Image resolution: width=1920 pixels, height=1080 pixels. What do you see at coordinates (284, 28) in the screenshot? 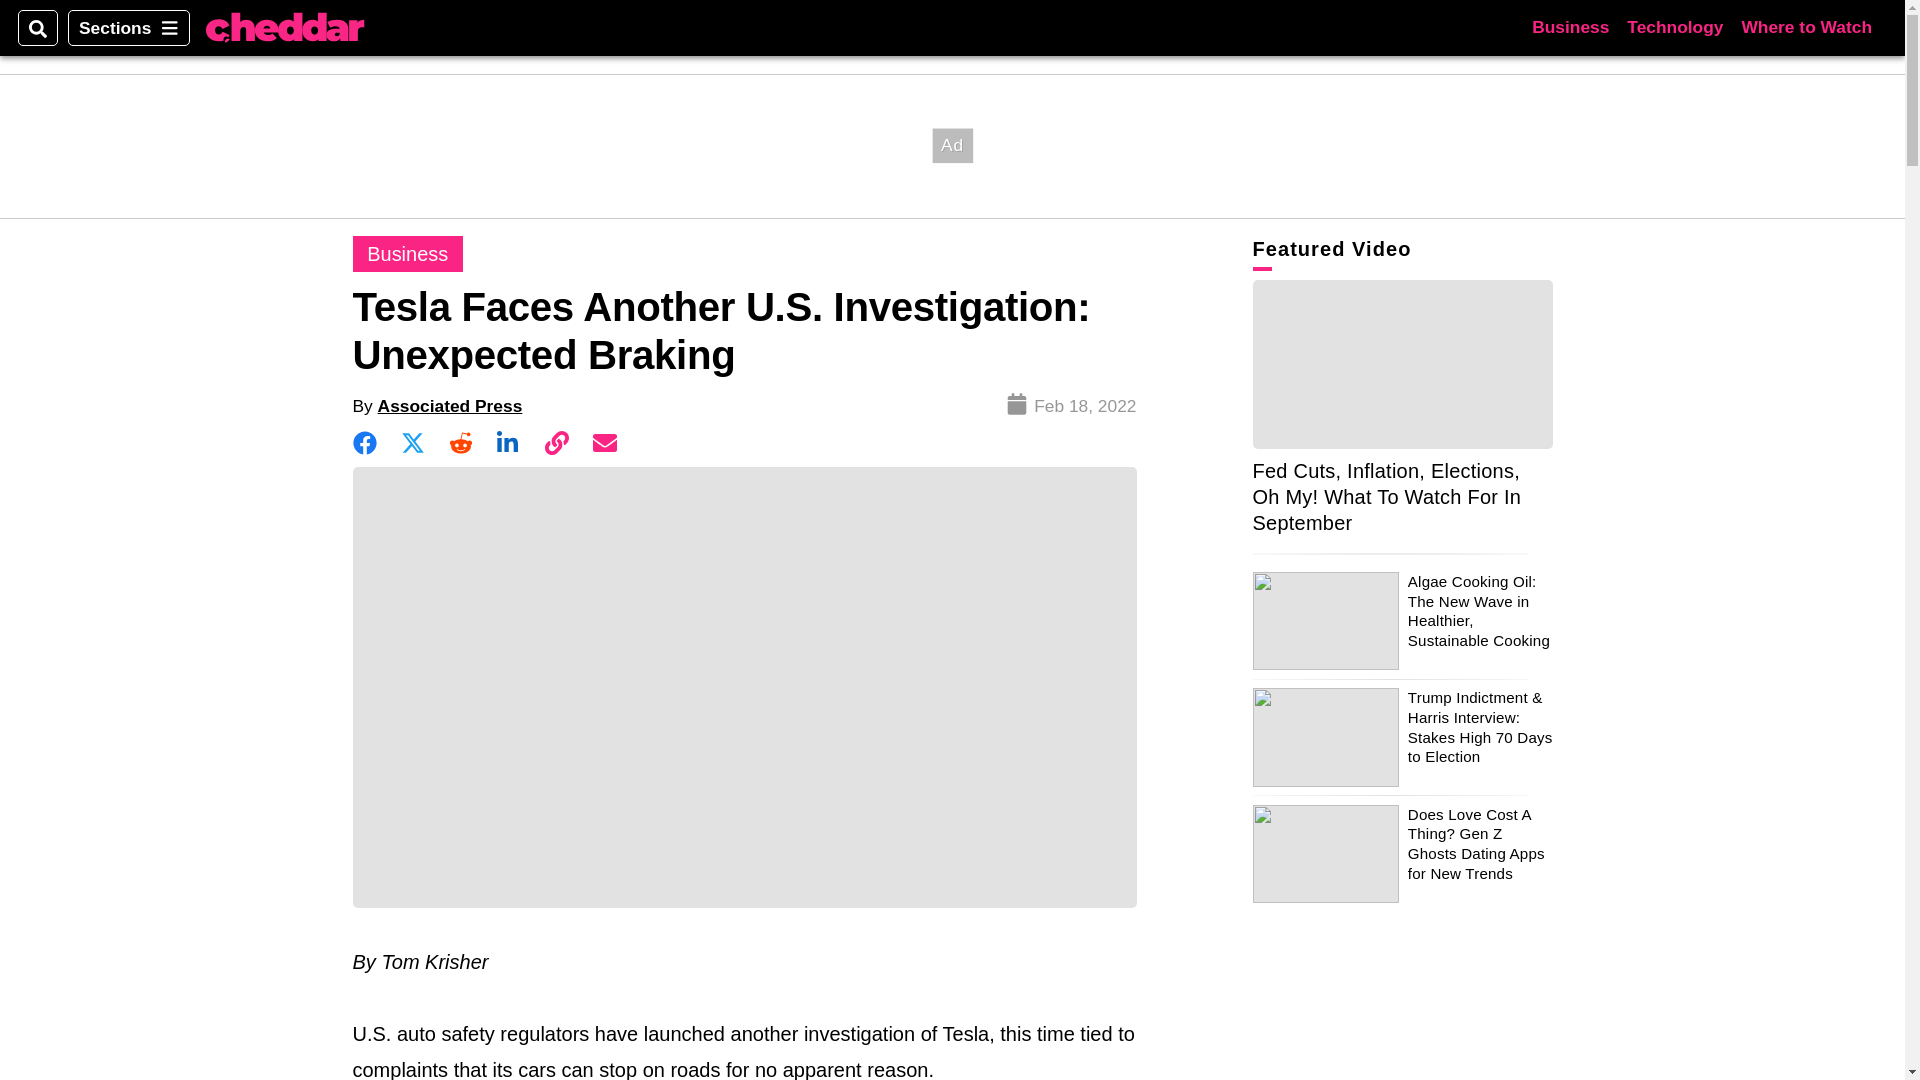
I see `Cheddar Logo` at bounding box center [284, 28].